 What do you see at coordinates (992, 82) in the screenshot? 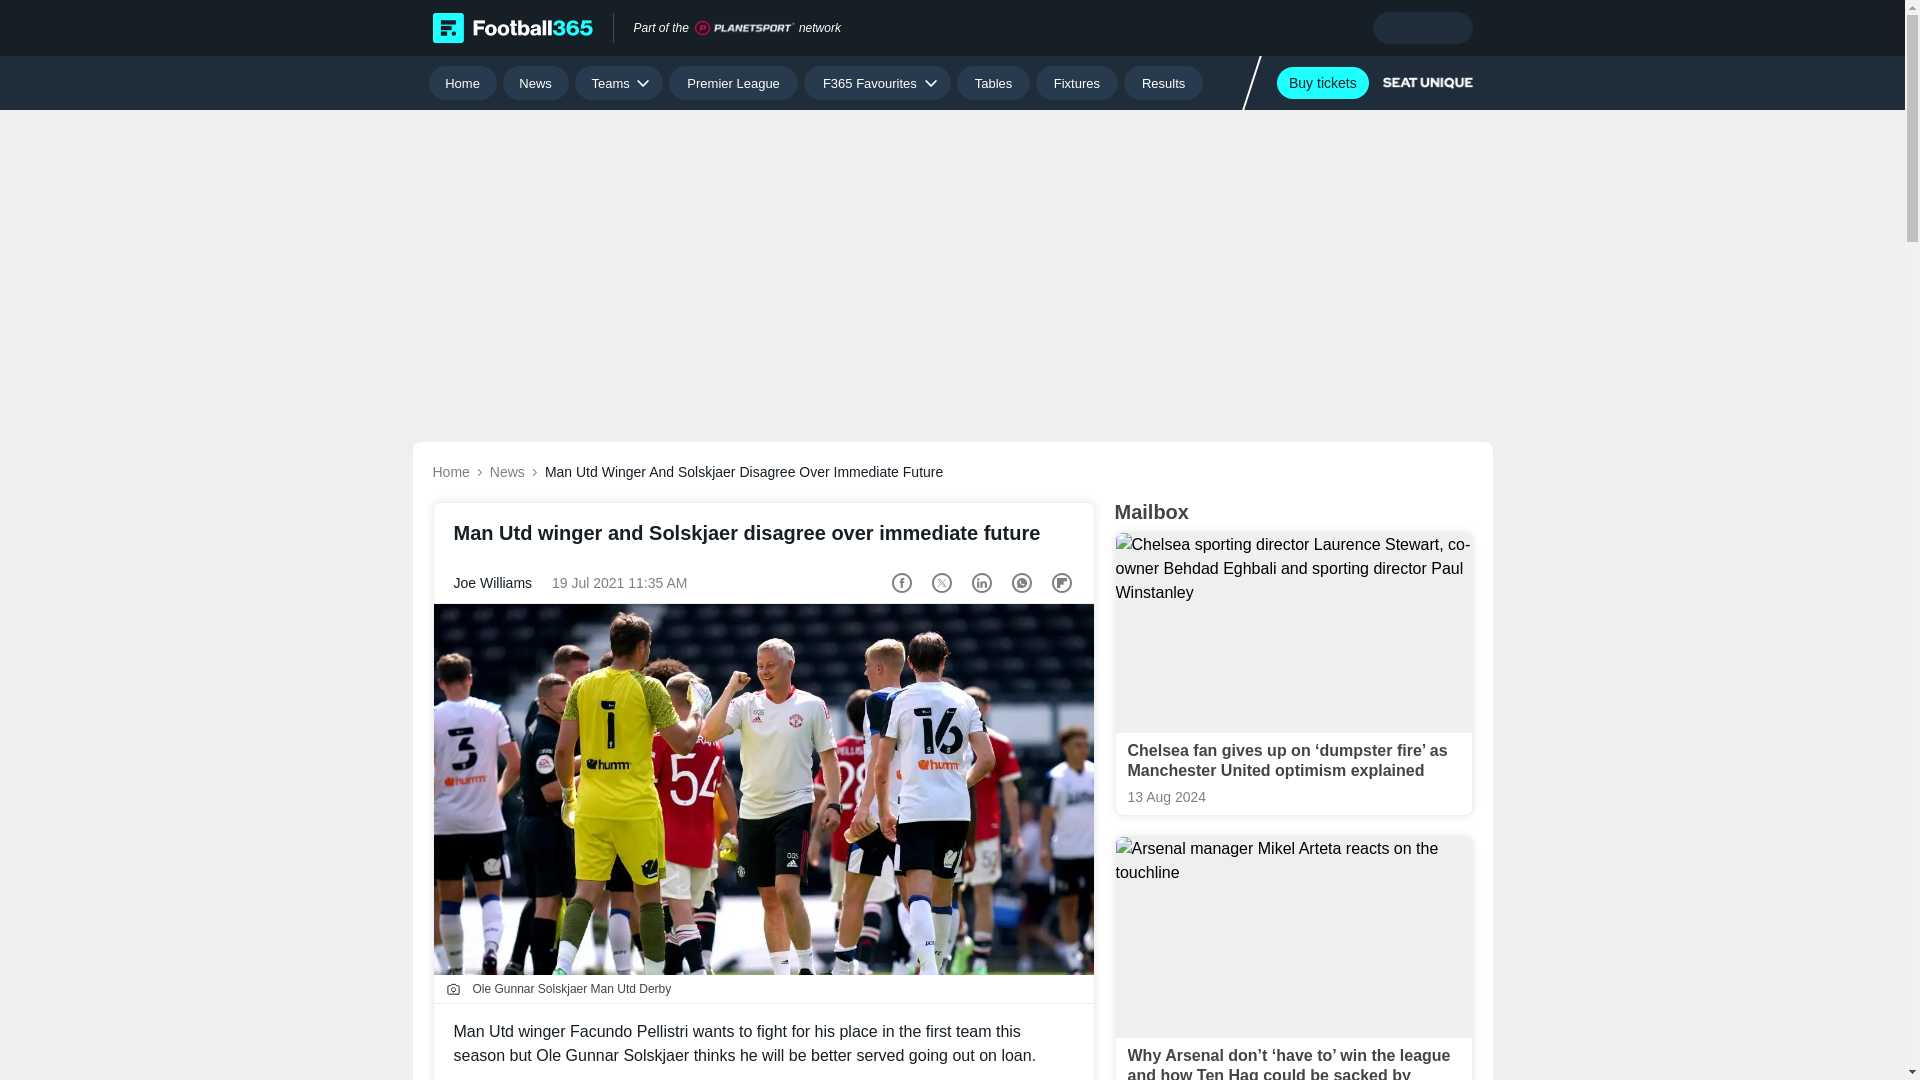
I see `Tables` at bounding box center [992, 82].